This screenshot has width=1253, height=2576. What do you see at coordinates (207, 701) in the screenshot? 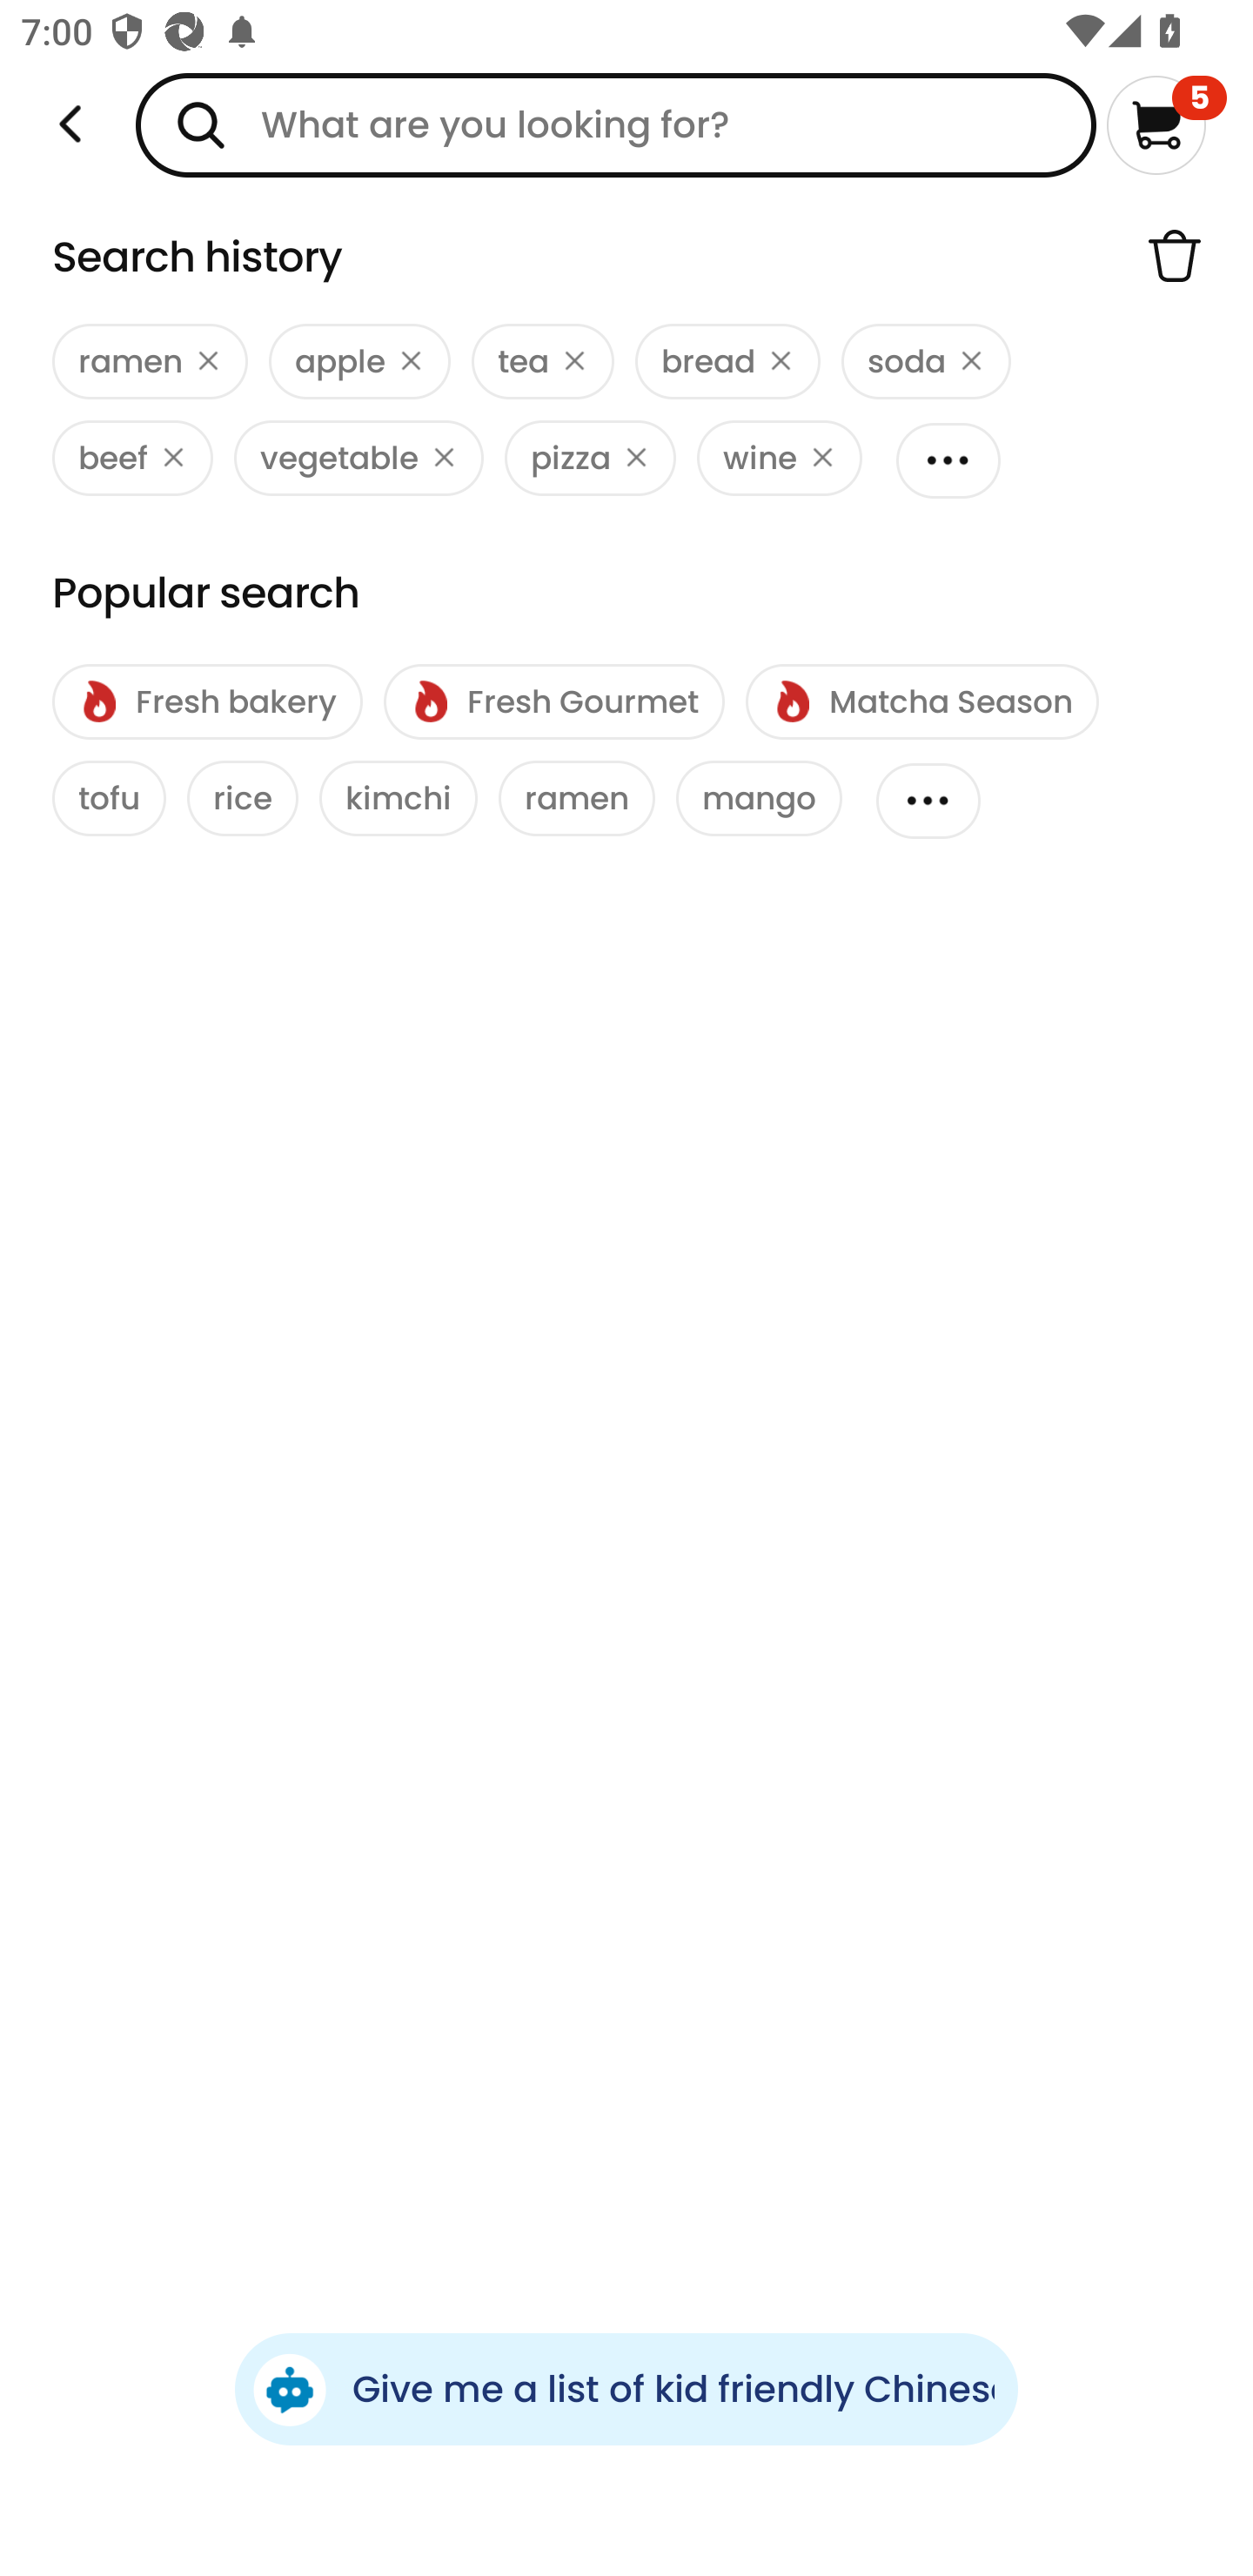
I see `Fresh bakery` at bounding box center [207, 701].